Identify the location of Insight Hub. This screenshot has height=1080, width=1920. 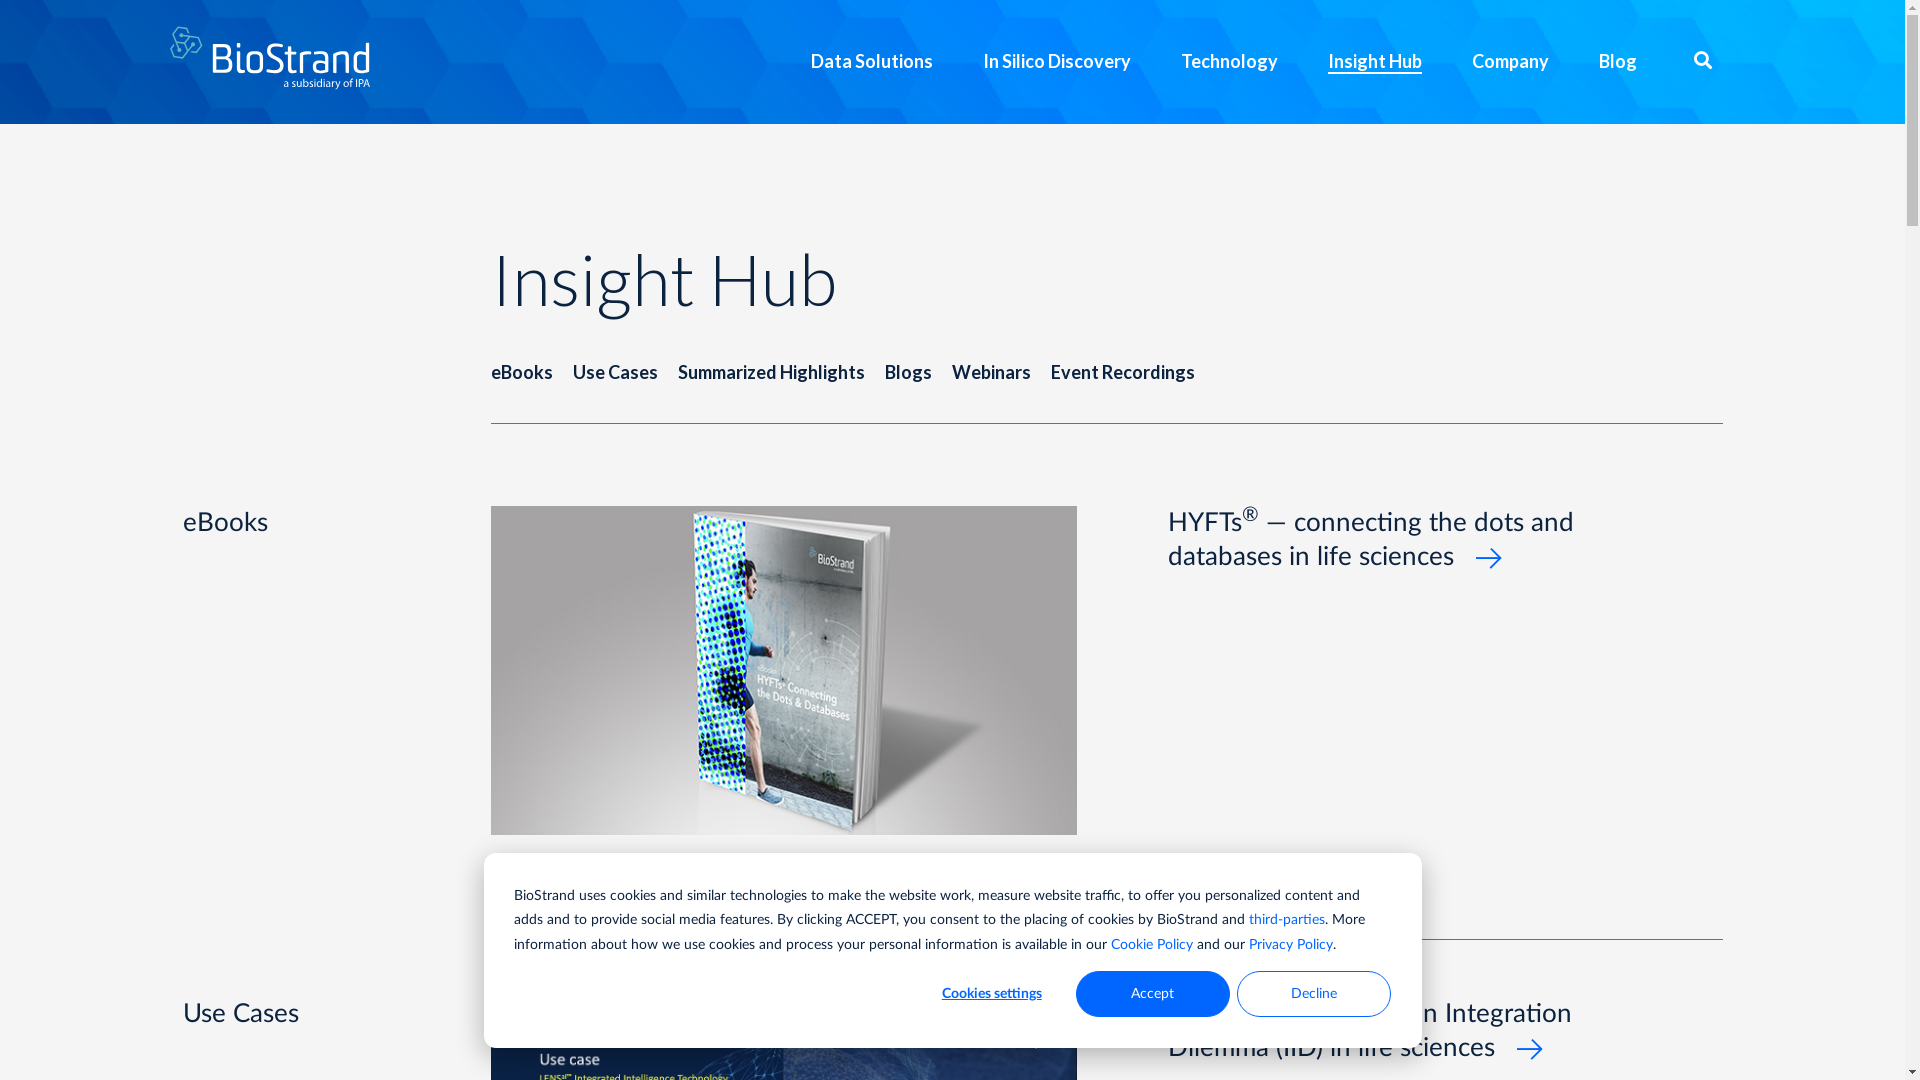
(1375, 62).